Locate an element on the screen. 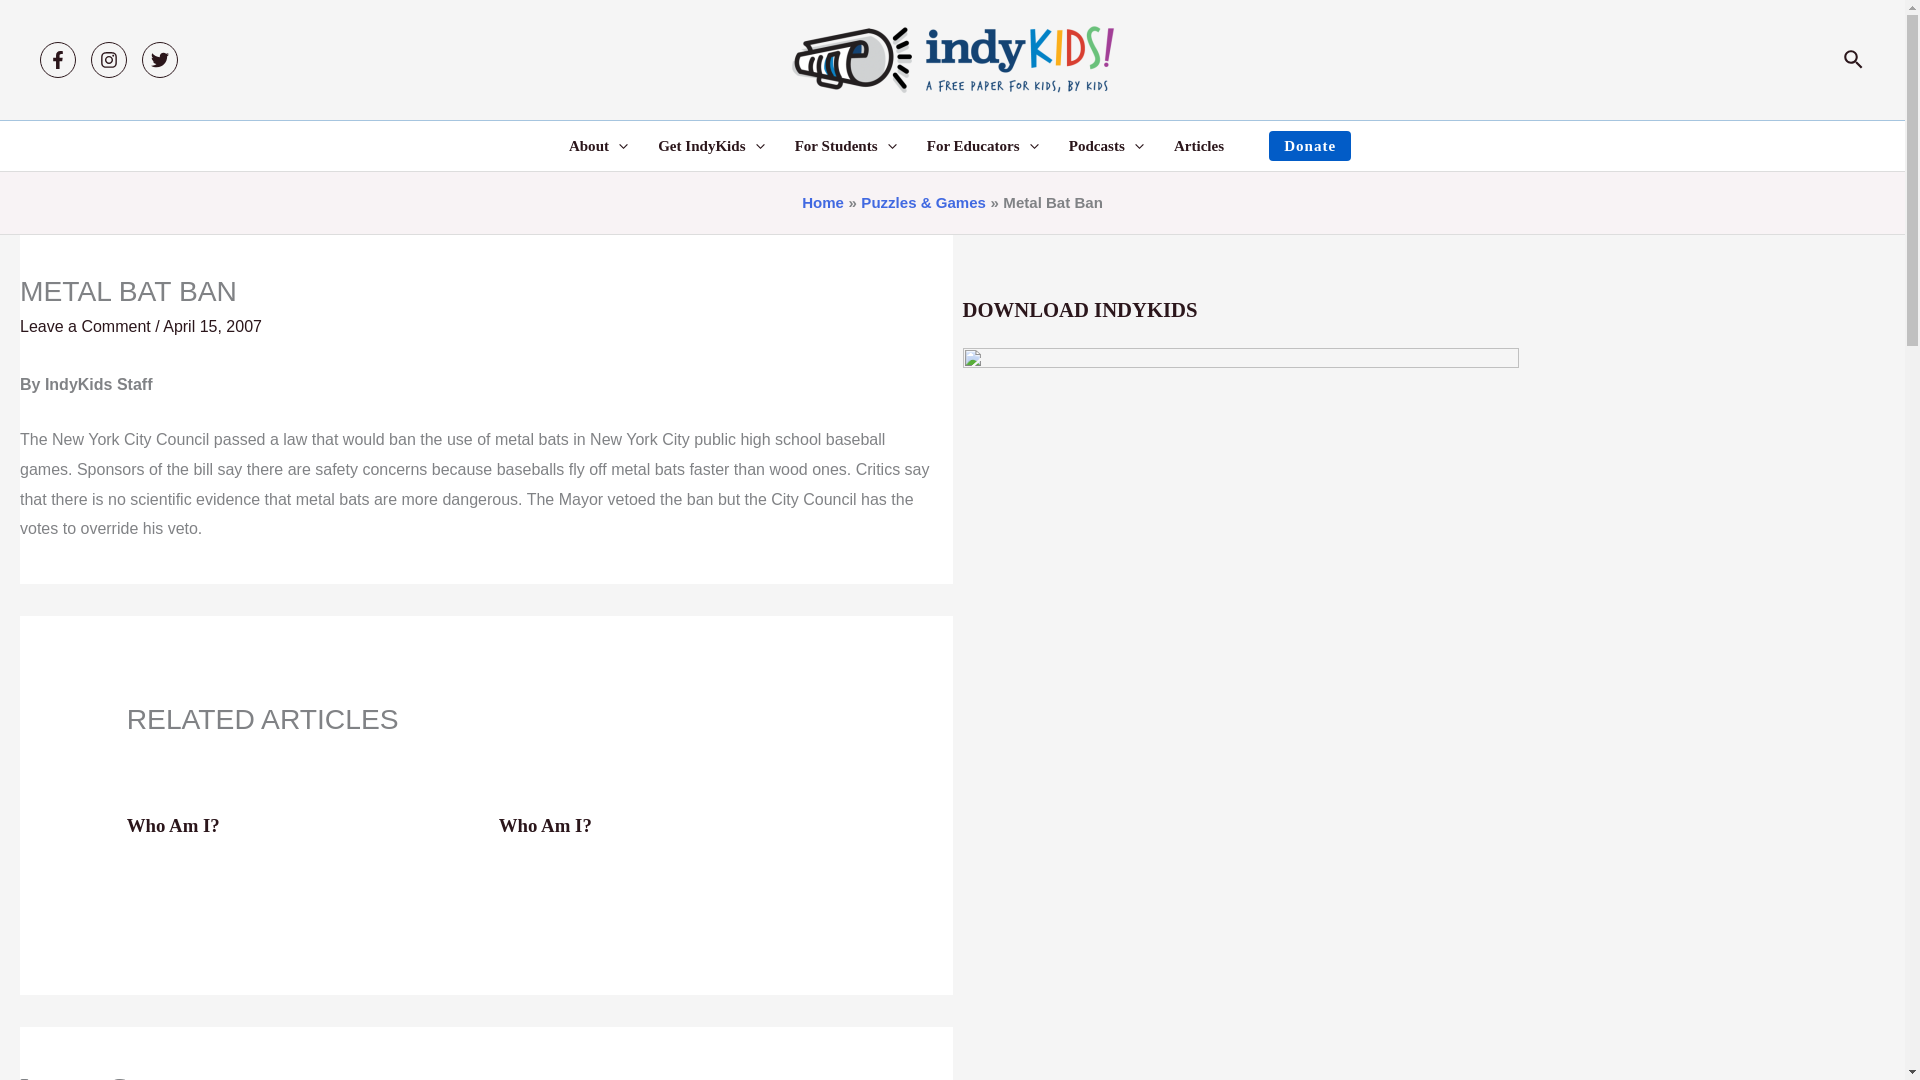 This screenshot has height=1080, width=1920. Donate is located at coordinates (1310, 145).